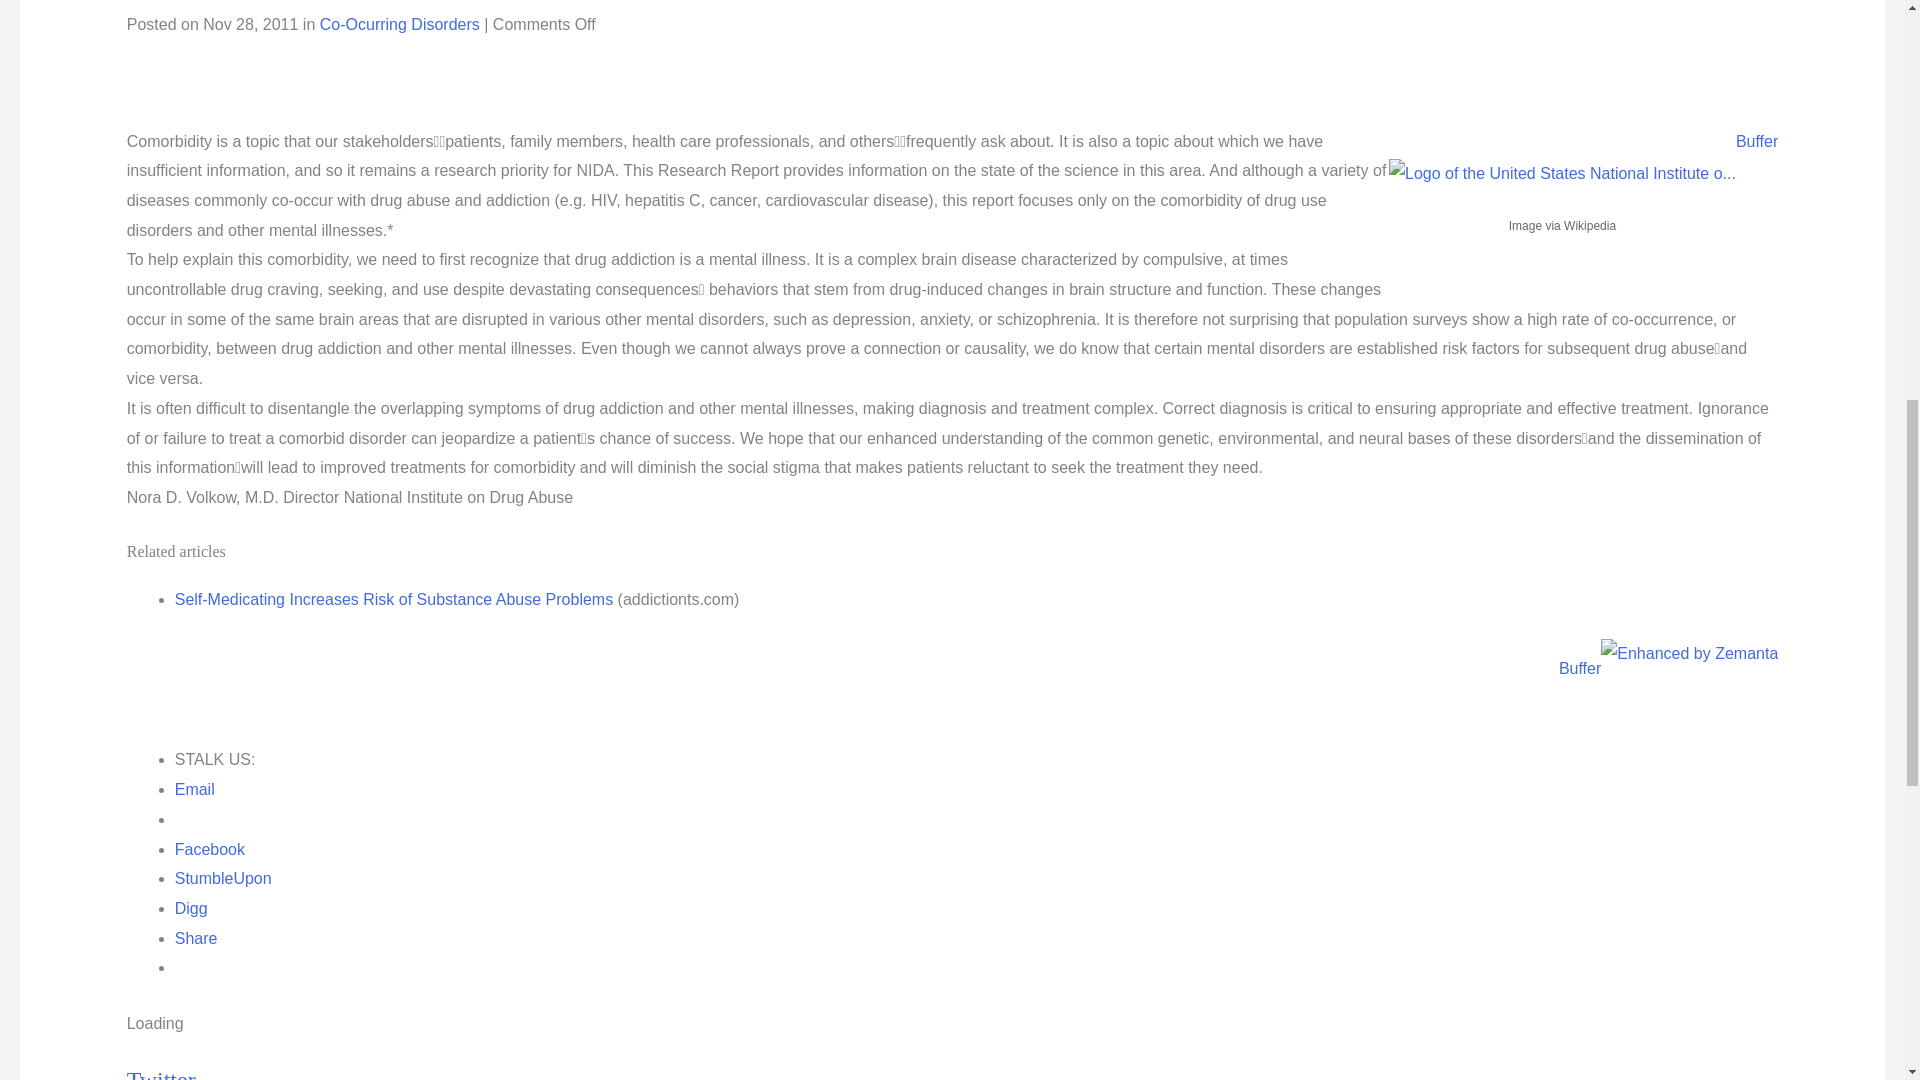  Describe the element at coordinates (194, 789) in the screenshot. I see `Click to email this to a friend` at that location.